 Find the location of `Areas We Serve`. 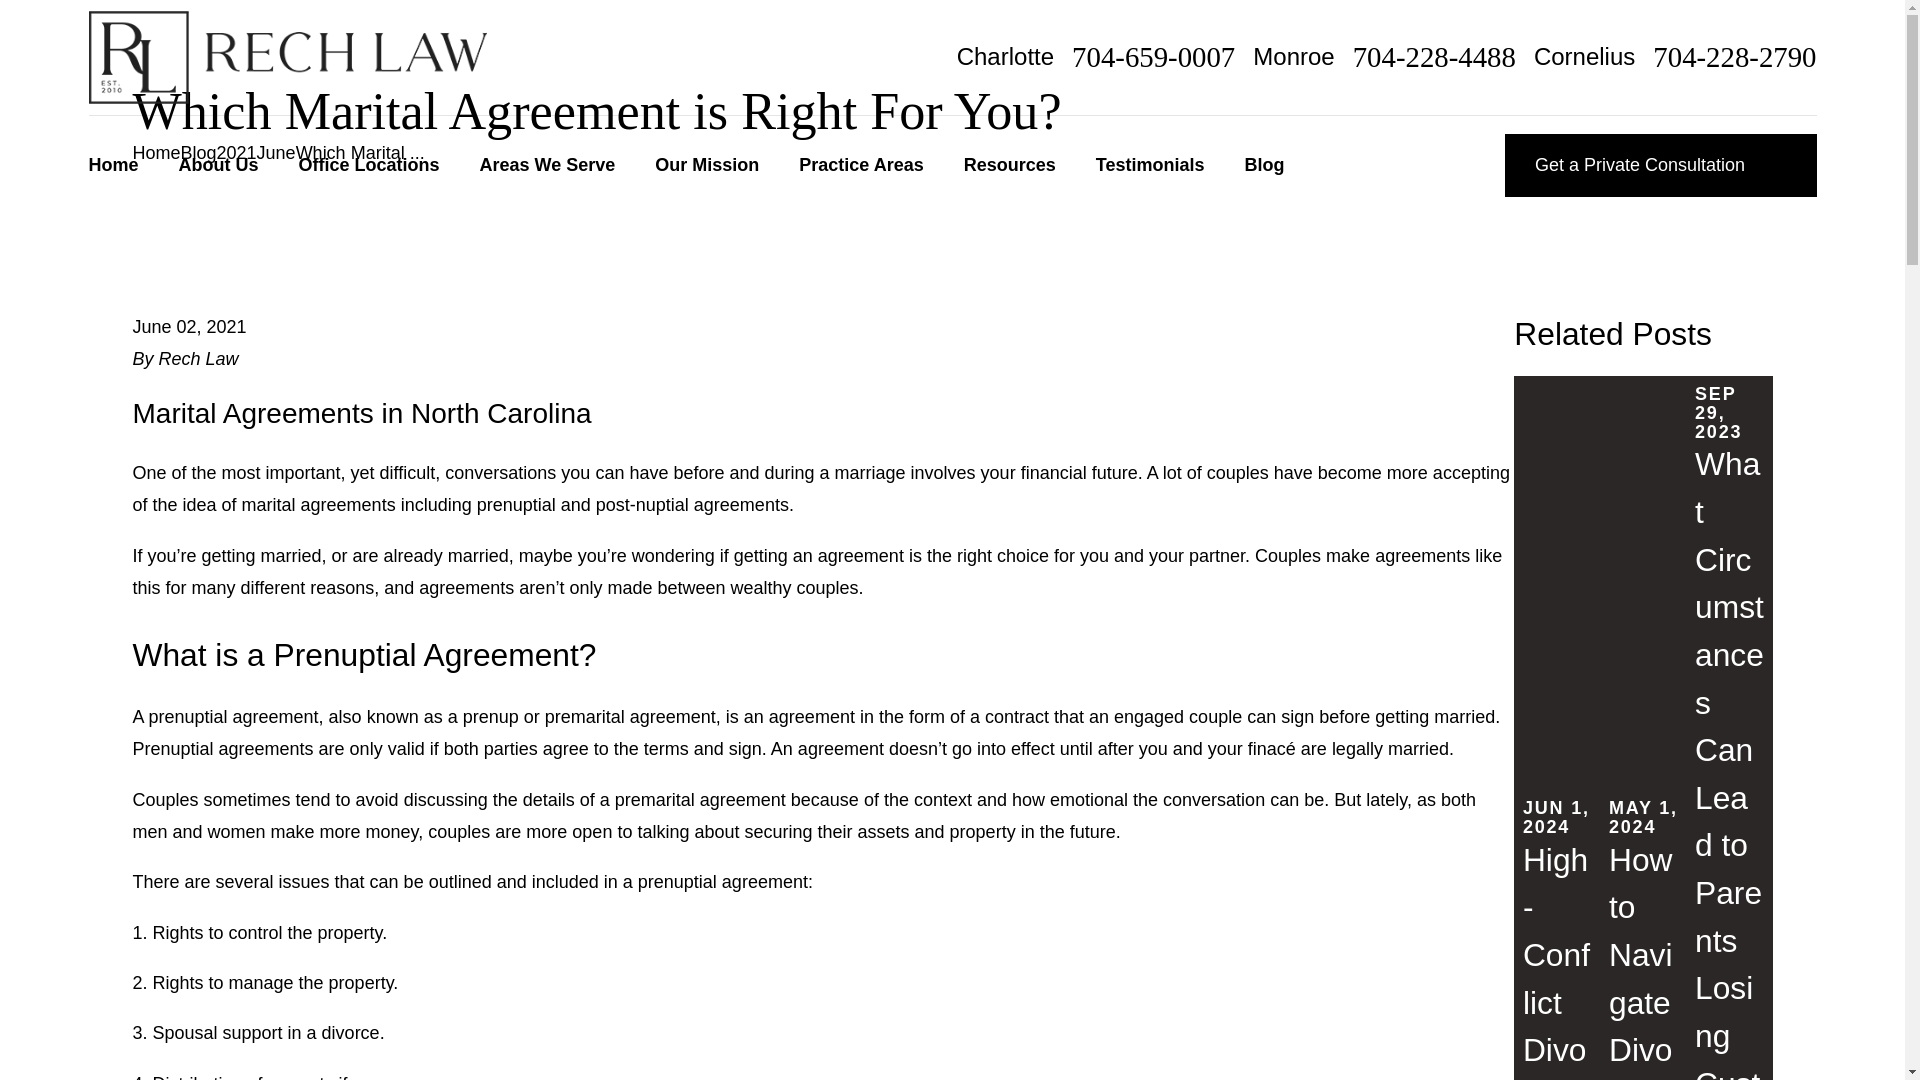

Areas We Serve is located at coordinates (548, 164).